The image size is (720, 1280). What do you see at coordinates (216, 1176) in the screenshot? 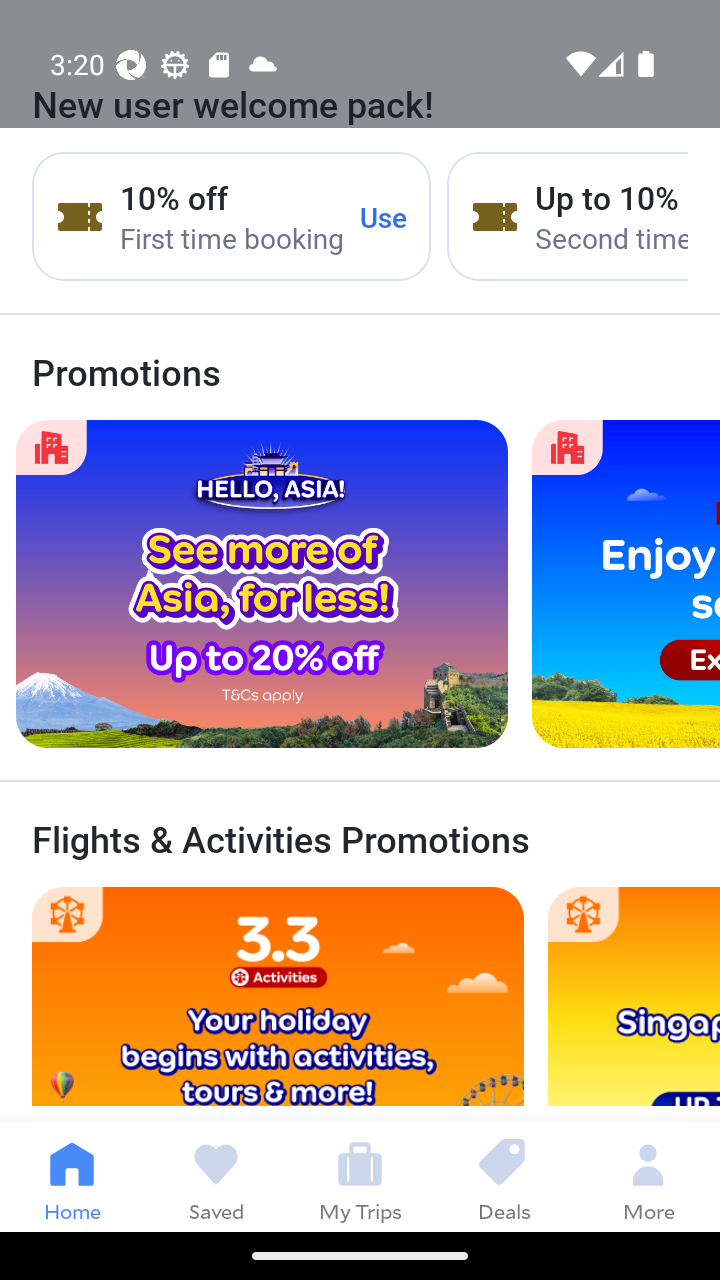
I see `Saved` at bounding box center [216, 1176].